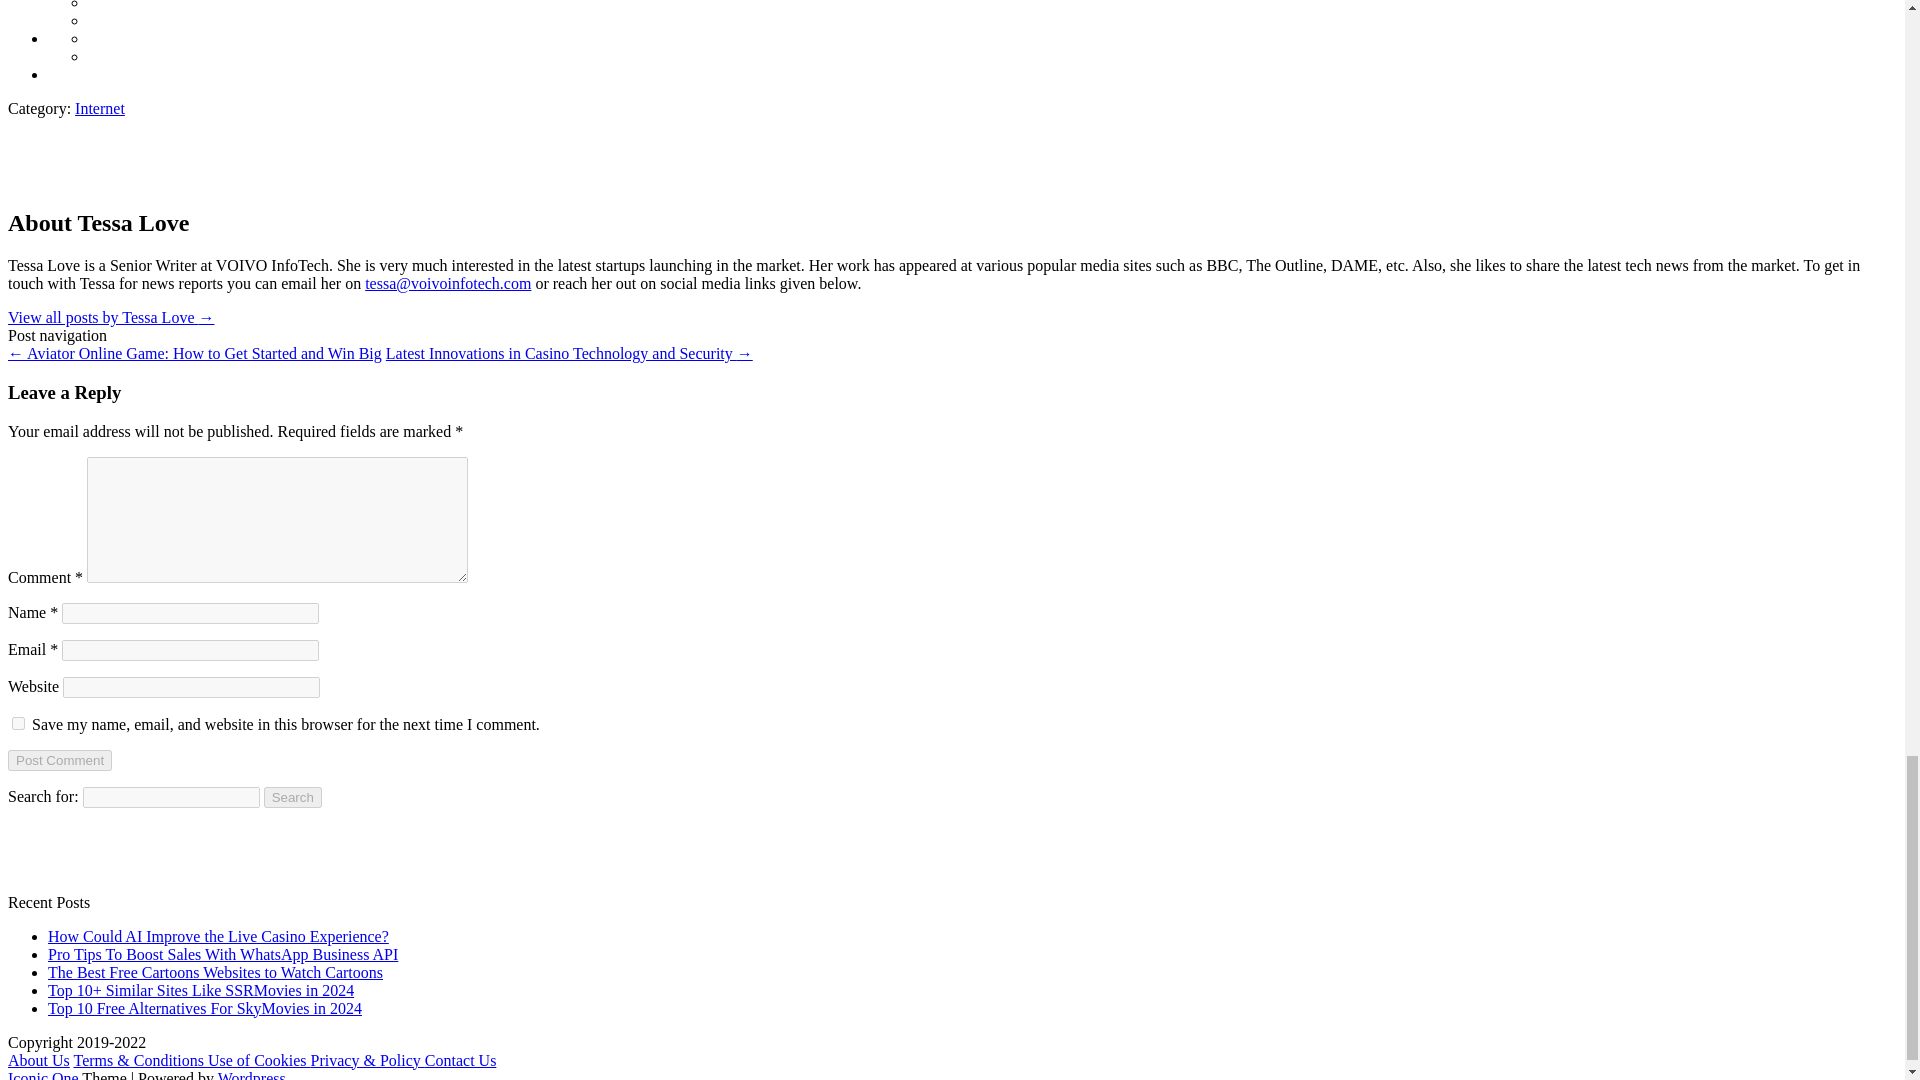 The height and width of the screenshot is (1080, 1920). I want to click on Search, so click(293, 797).